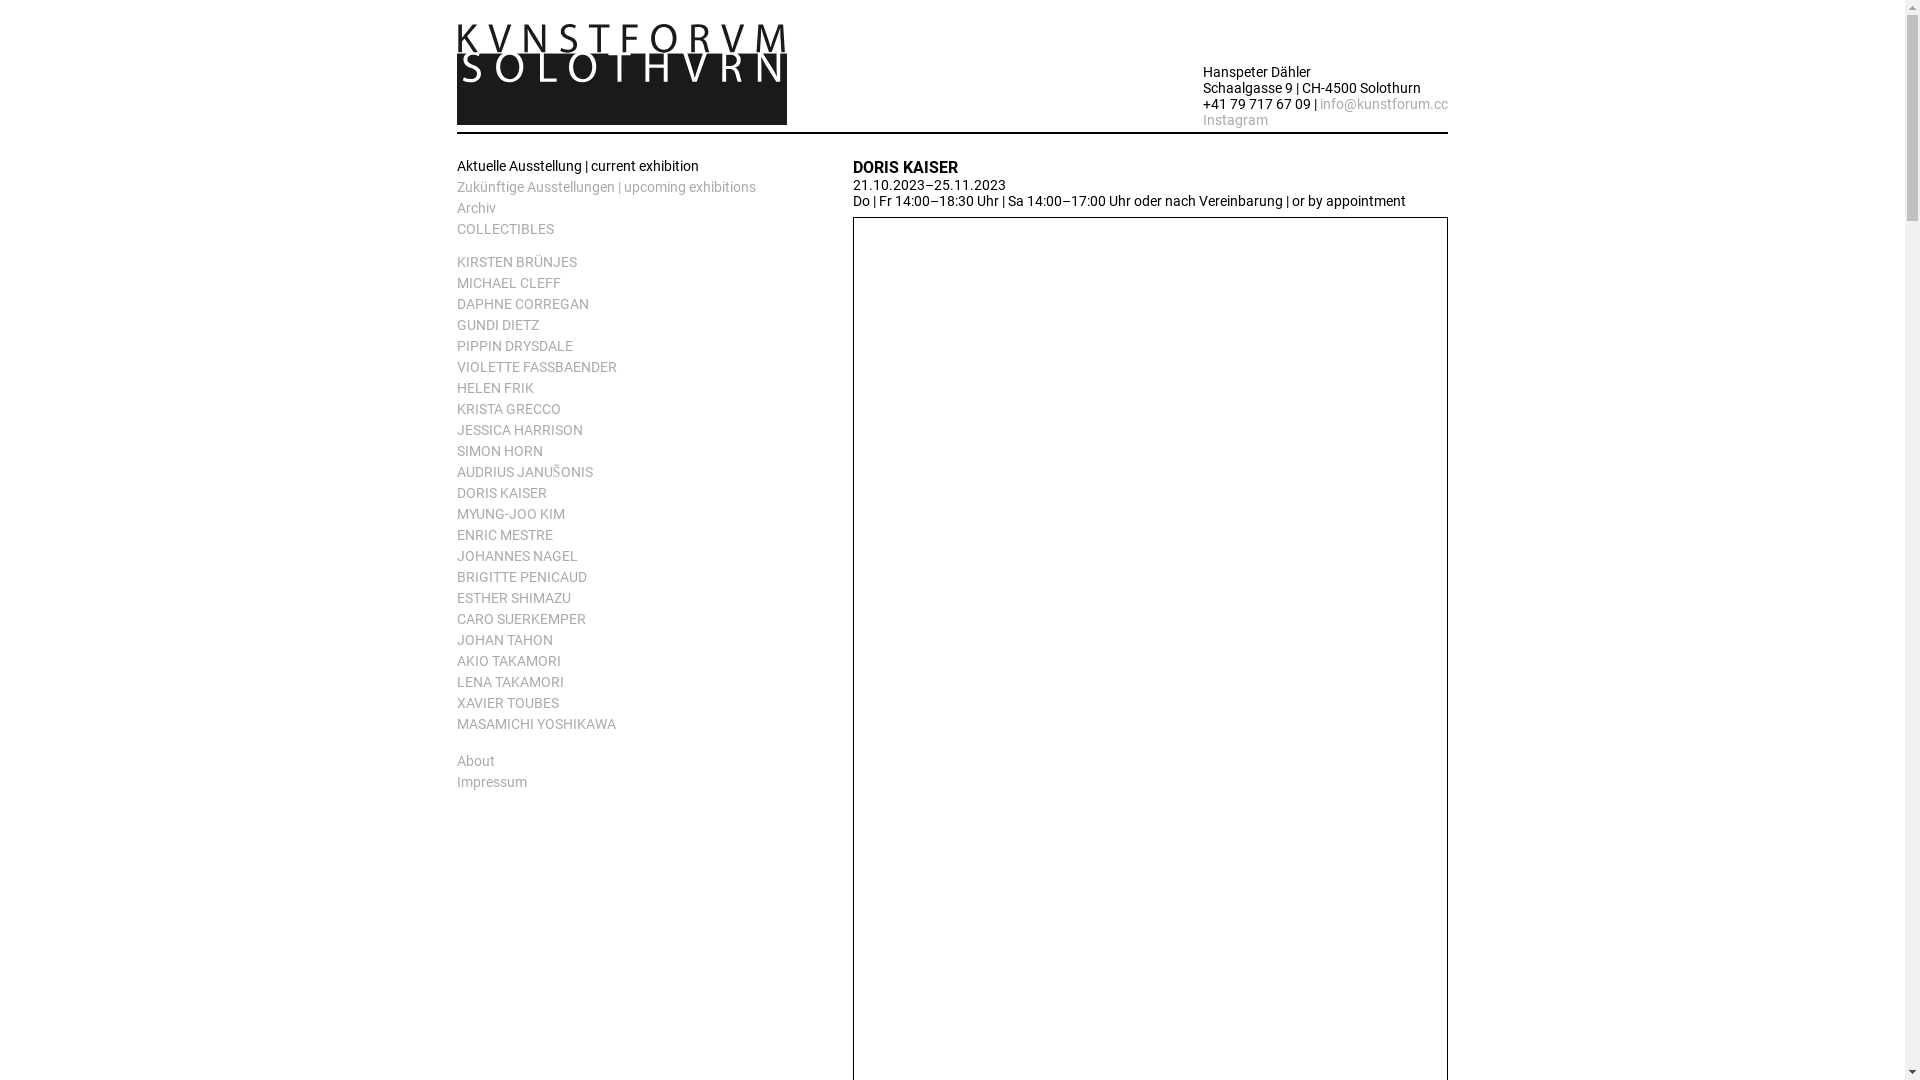  What do you see at coordinates (620, 622) in the screenshot?
I see `CARO SUERKEMPER` at bounding box center [620, 622].